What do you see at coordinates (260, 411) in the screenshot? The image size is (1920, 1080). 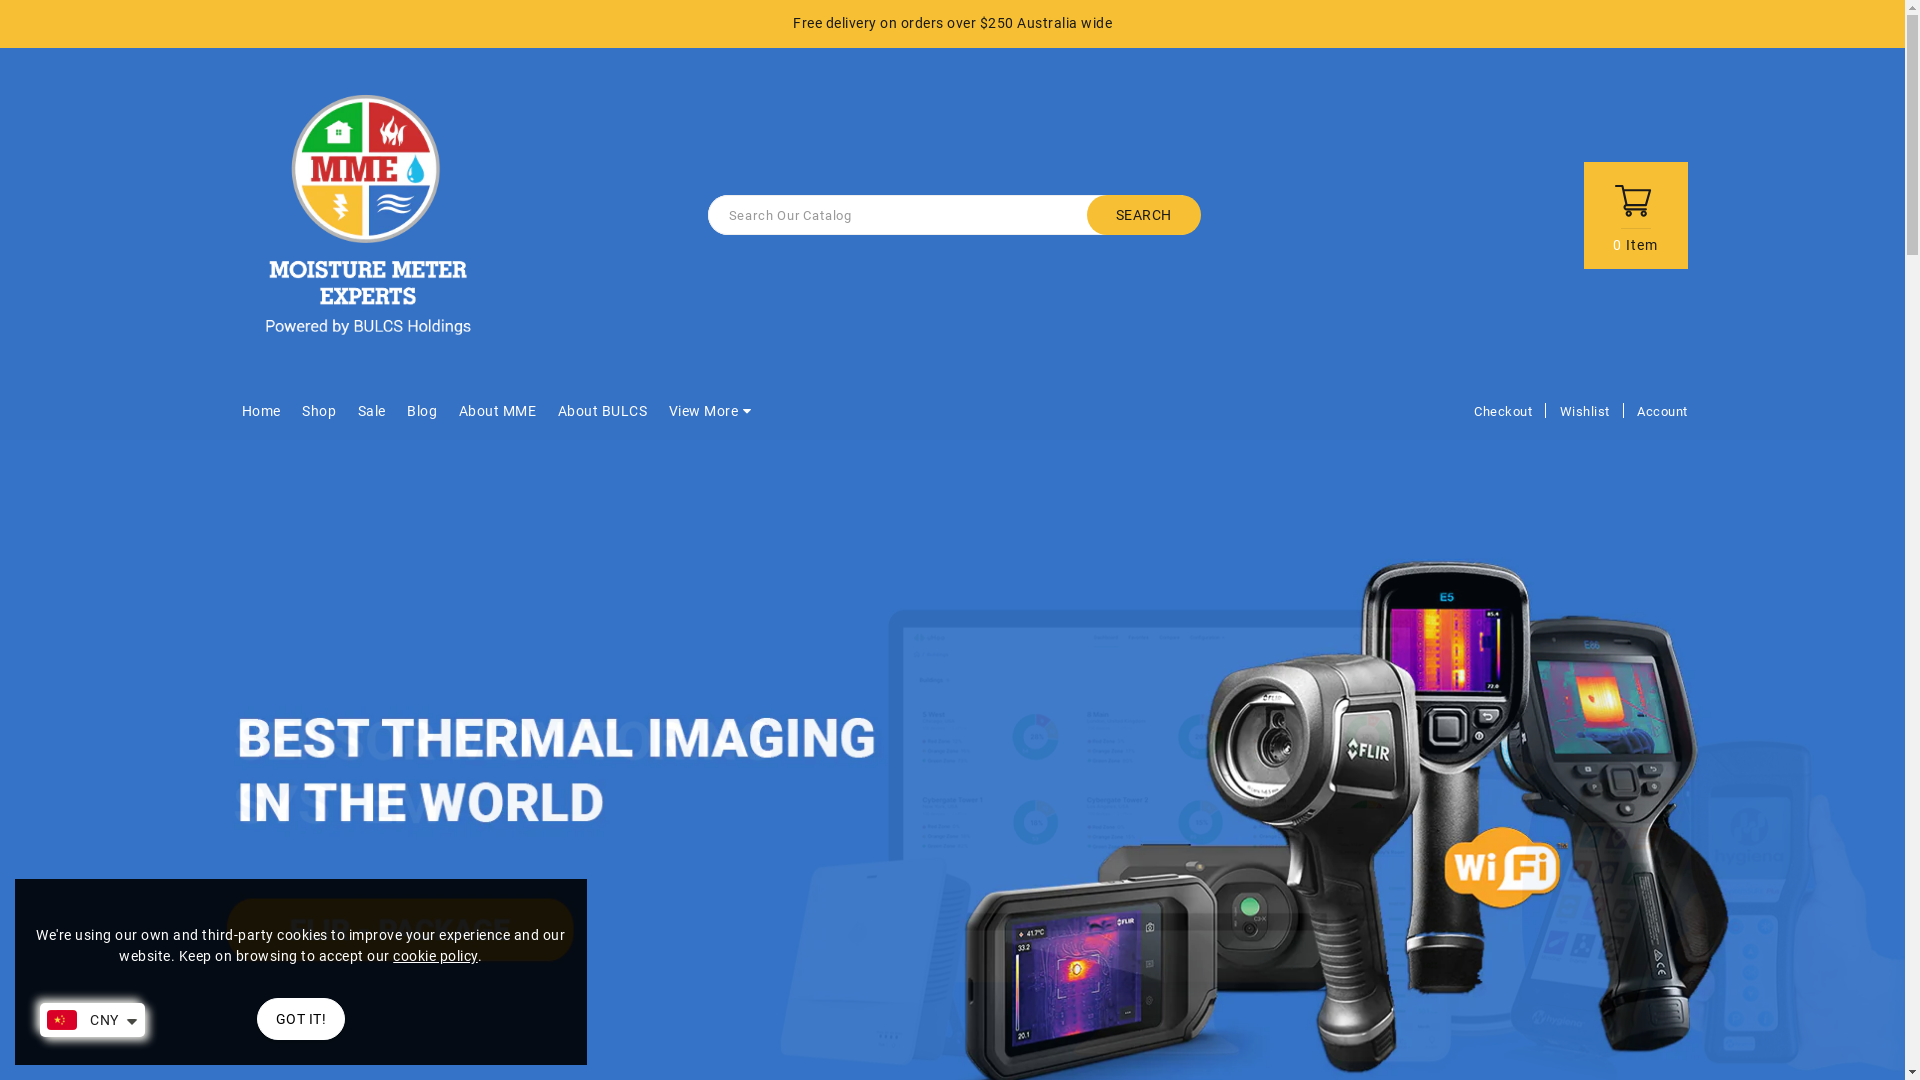 I see `Home` at bounding box center [260, 411].